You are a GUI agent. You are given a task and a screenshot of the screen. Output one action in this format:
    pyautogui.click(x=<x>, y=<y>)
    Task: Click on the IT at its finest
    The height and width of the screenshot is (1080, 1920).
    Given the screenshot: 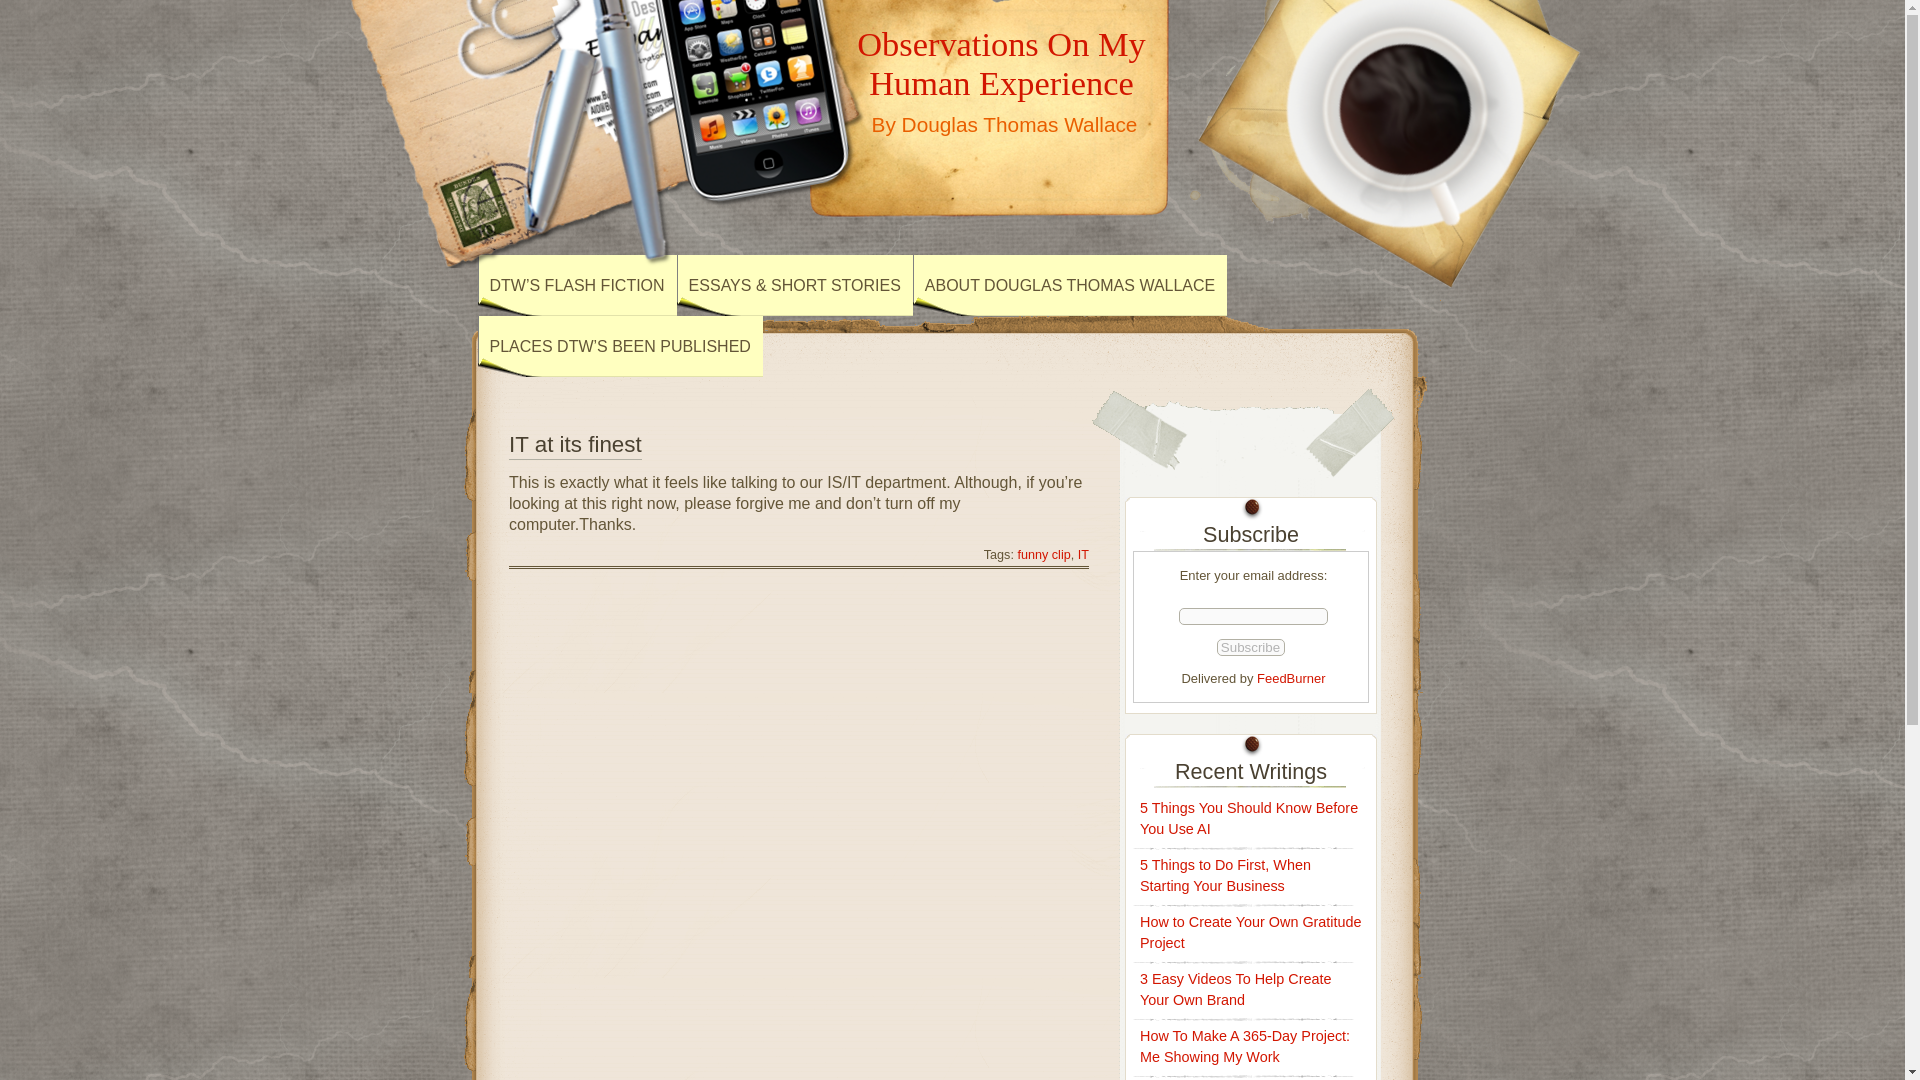 What is the action you would take?
    pyautogui.click(x=574, y=446)
    